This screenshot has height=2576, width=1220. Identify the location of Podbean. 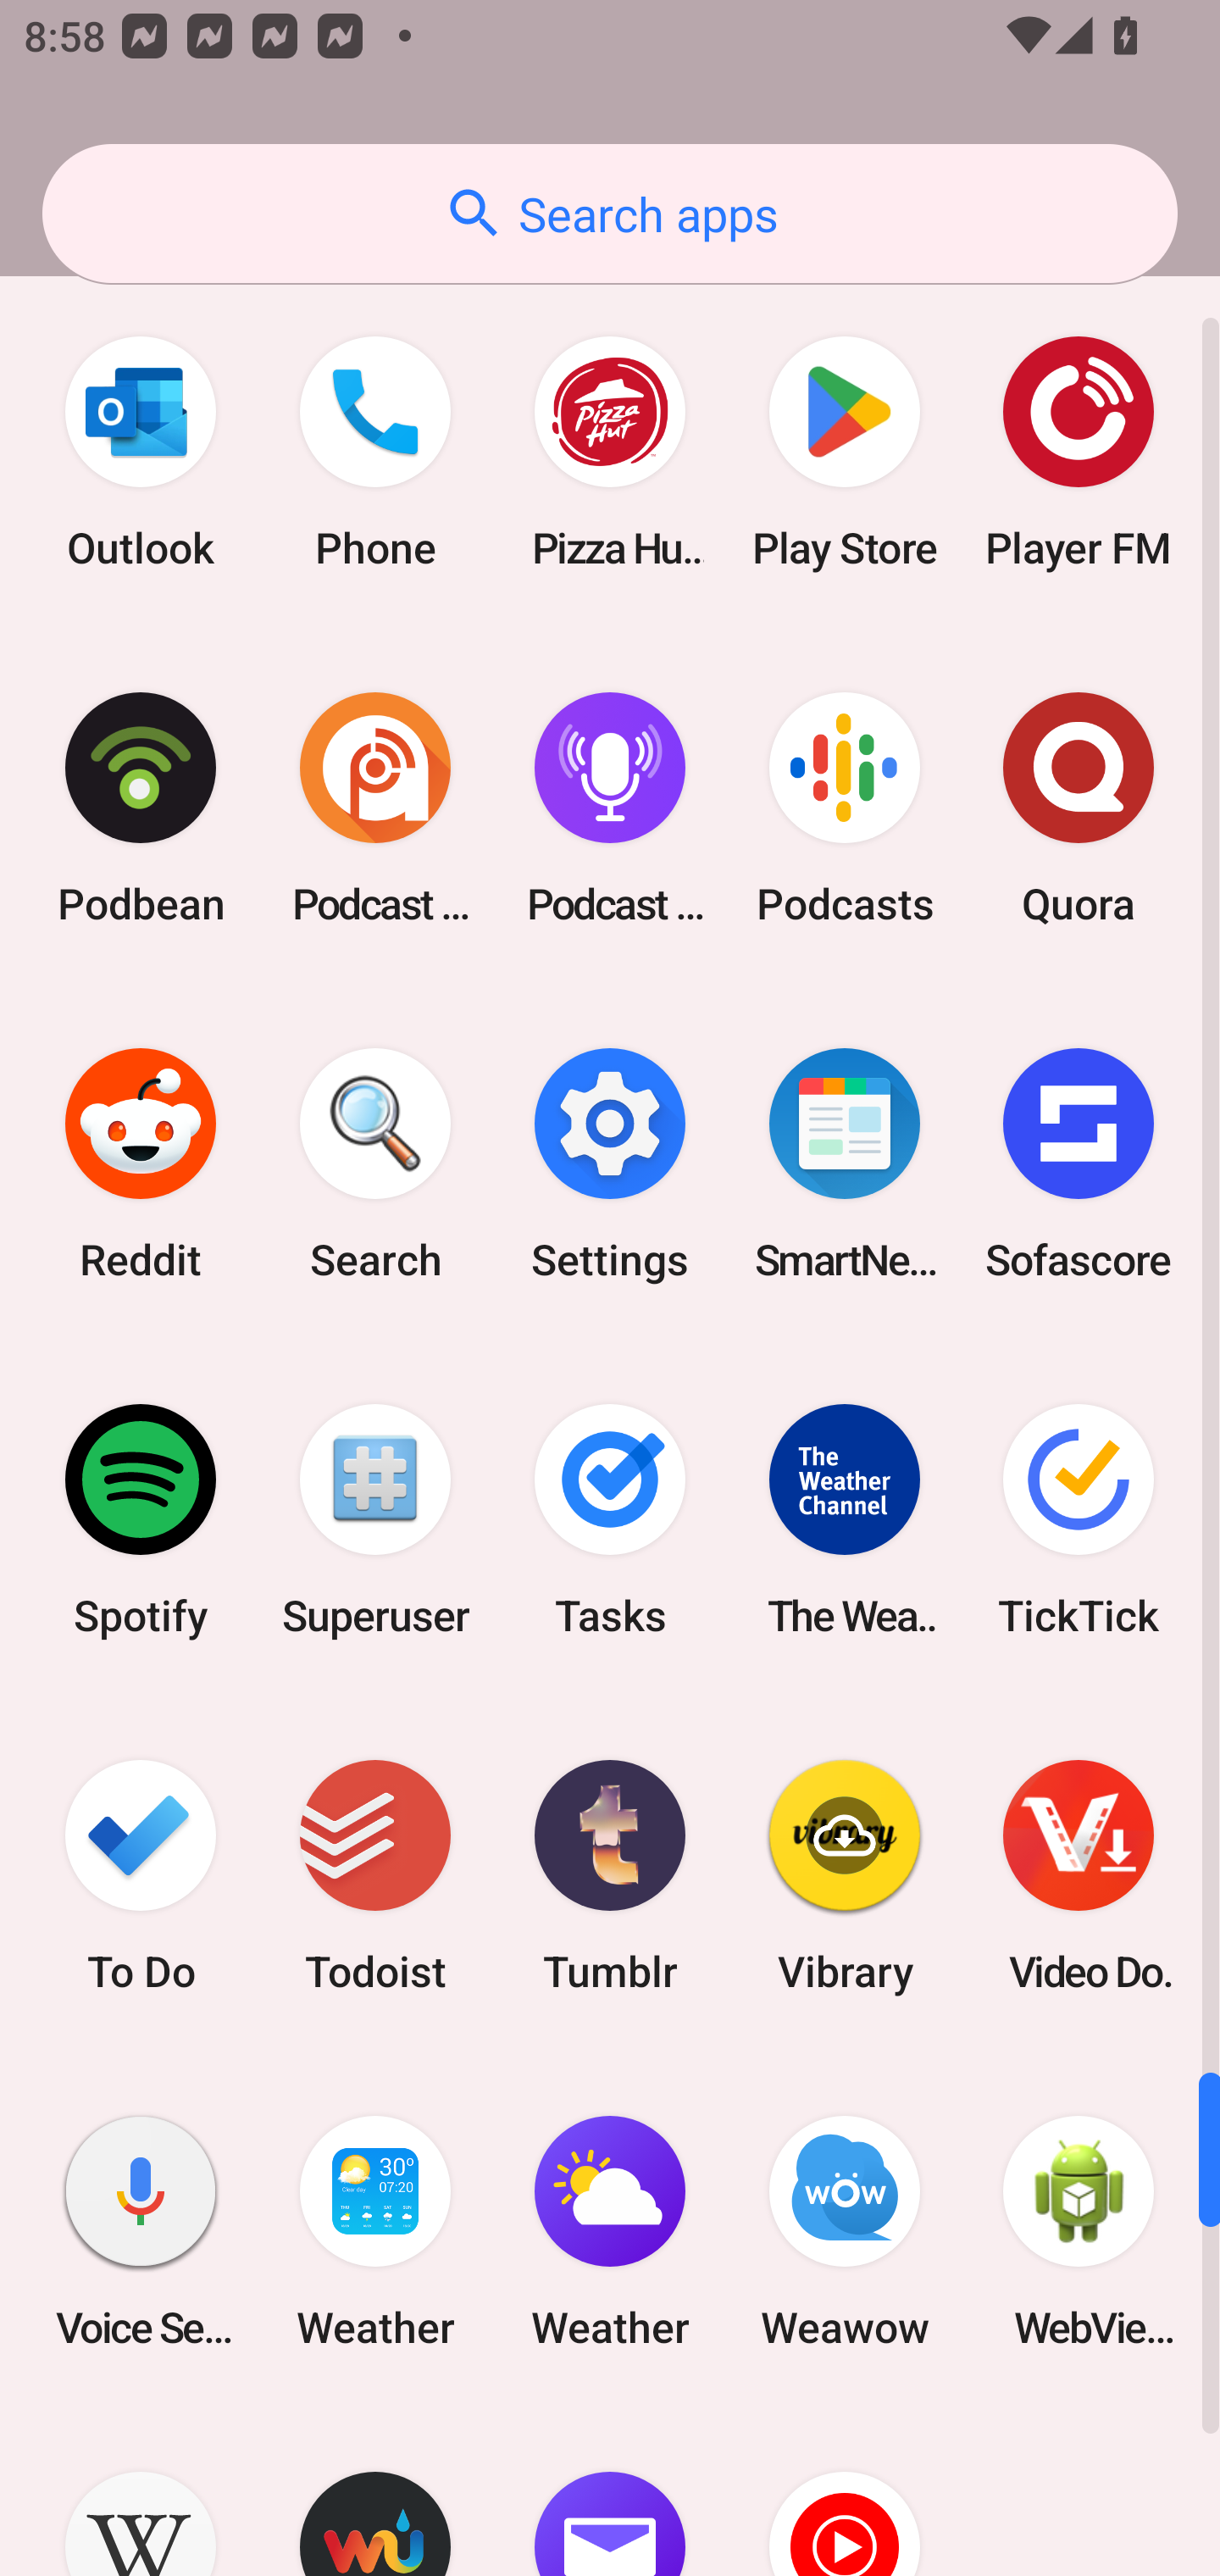
(141, 808).